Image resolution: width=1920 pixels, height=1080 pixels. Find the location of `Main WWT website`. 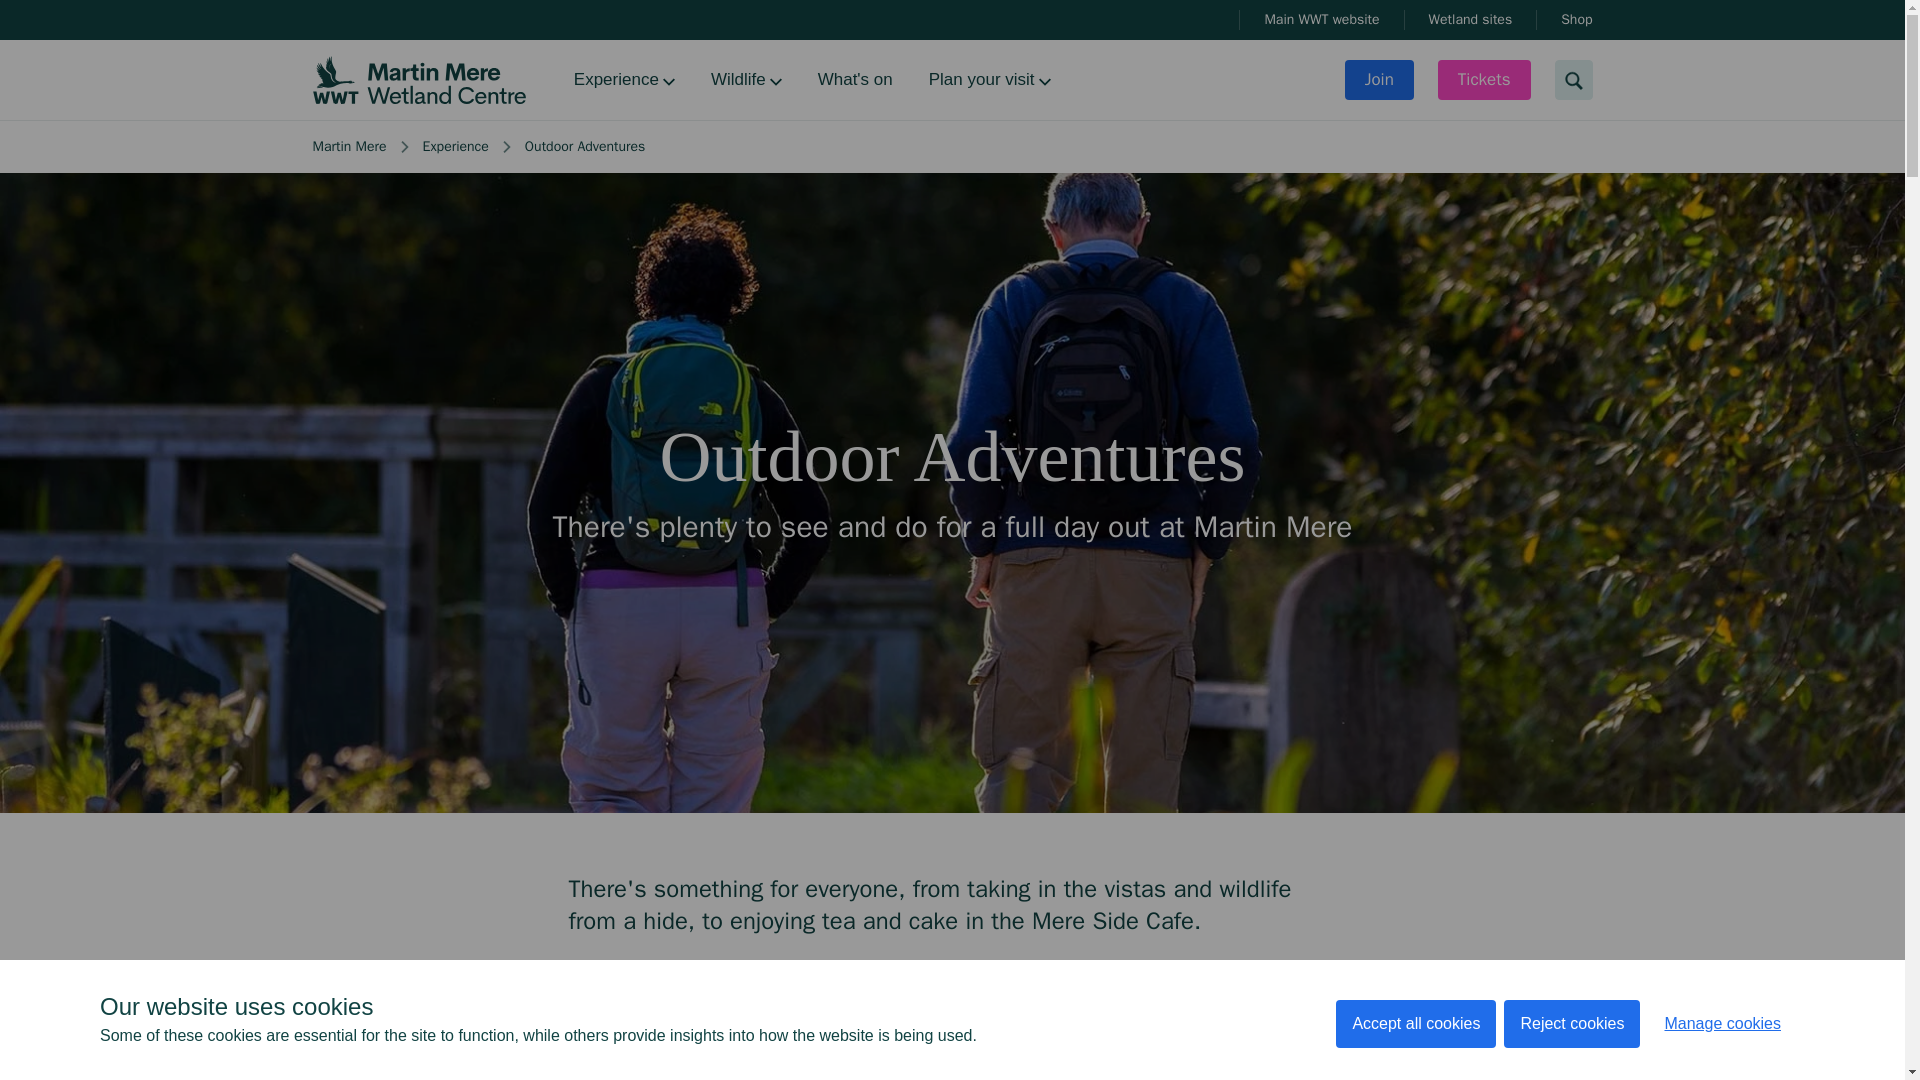

Main WWT website is located at coordinates (1320, 20).